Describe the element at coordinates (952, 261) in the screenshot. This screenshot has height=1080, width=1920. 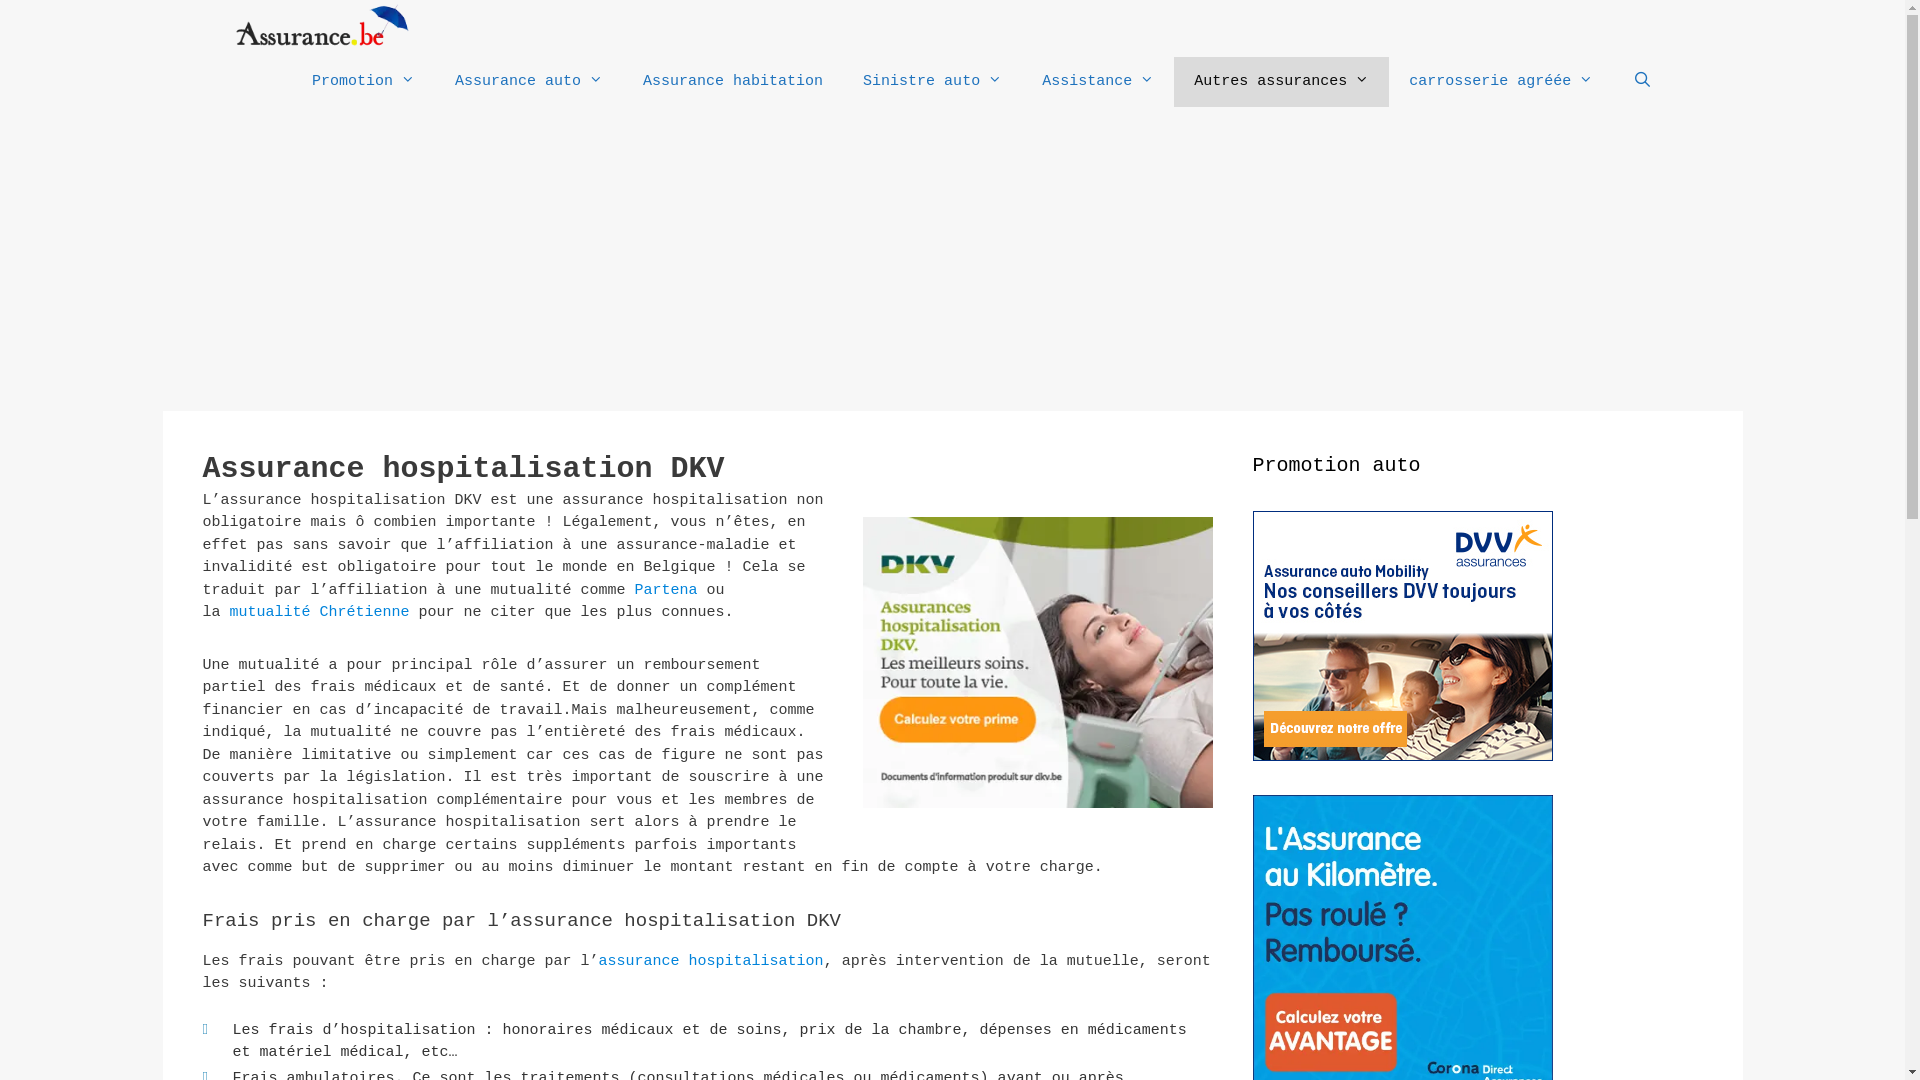
I see `Advertisement` at that location.